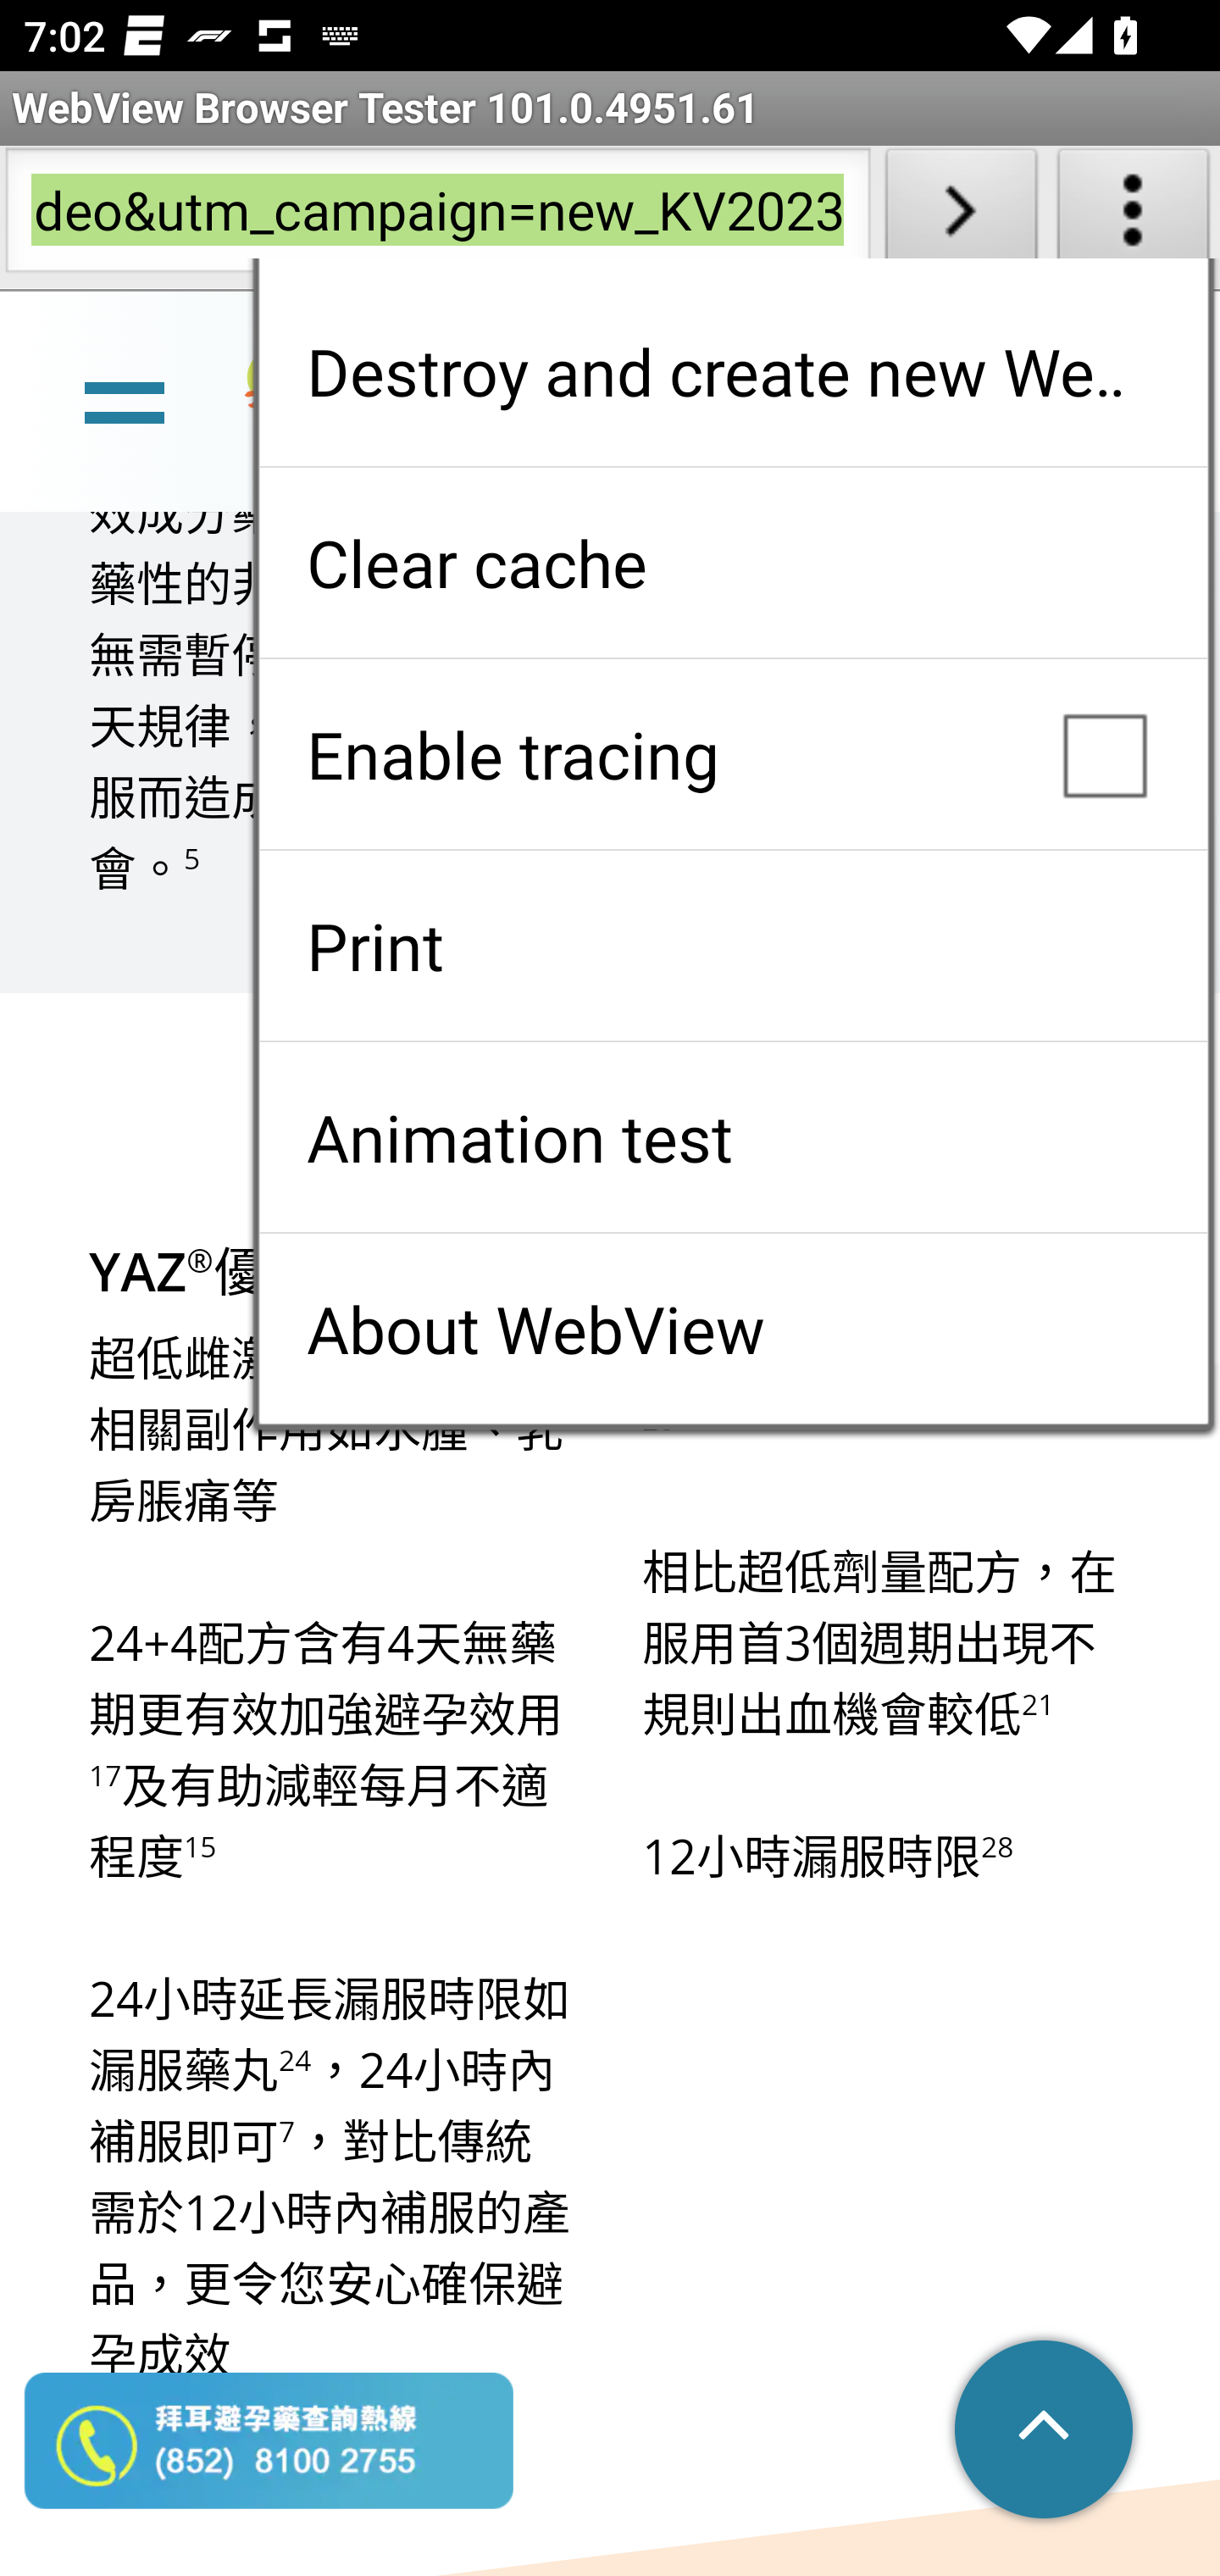  What do you see at coordinates (733, 754) in the screenshot?
I see `Enable tracing` at bounding box center [733, 754].